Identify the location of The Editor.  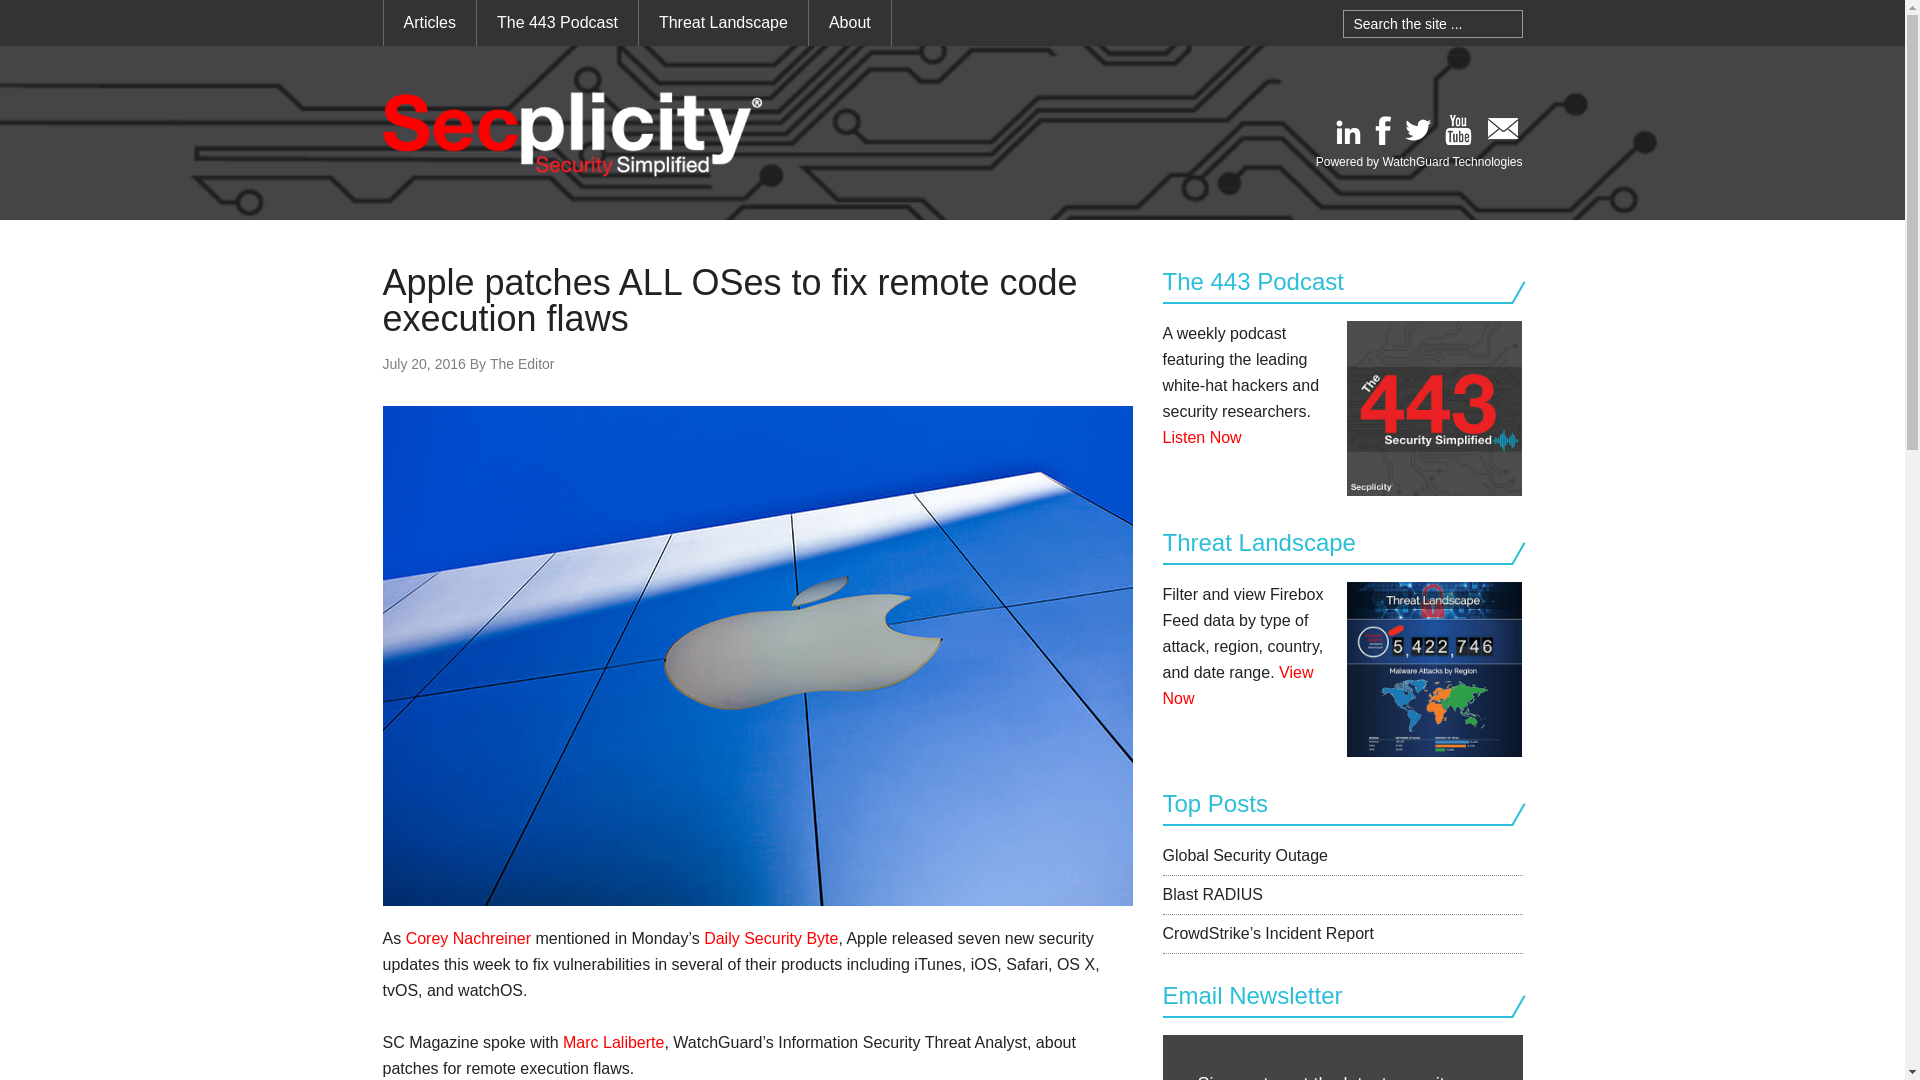
(522, 364).